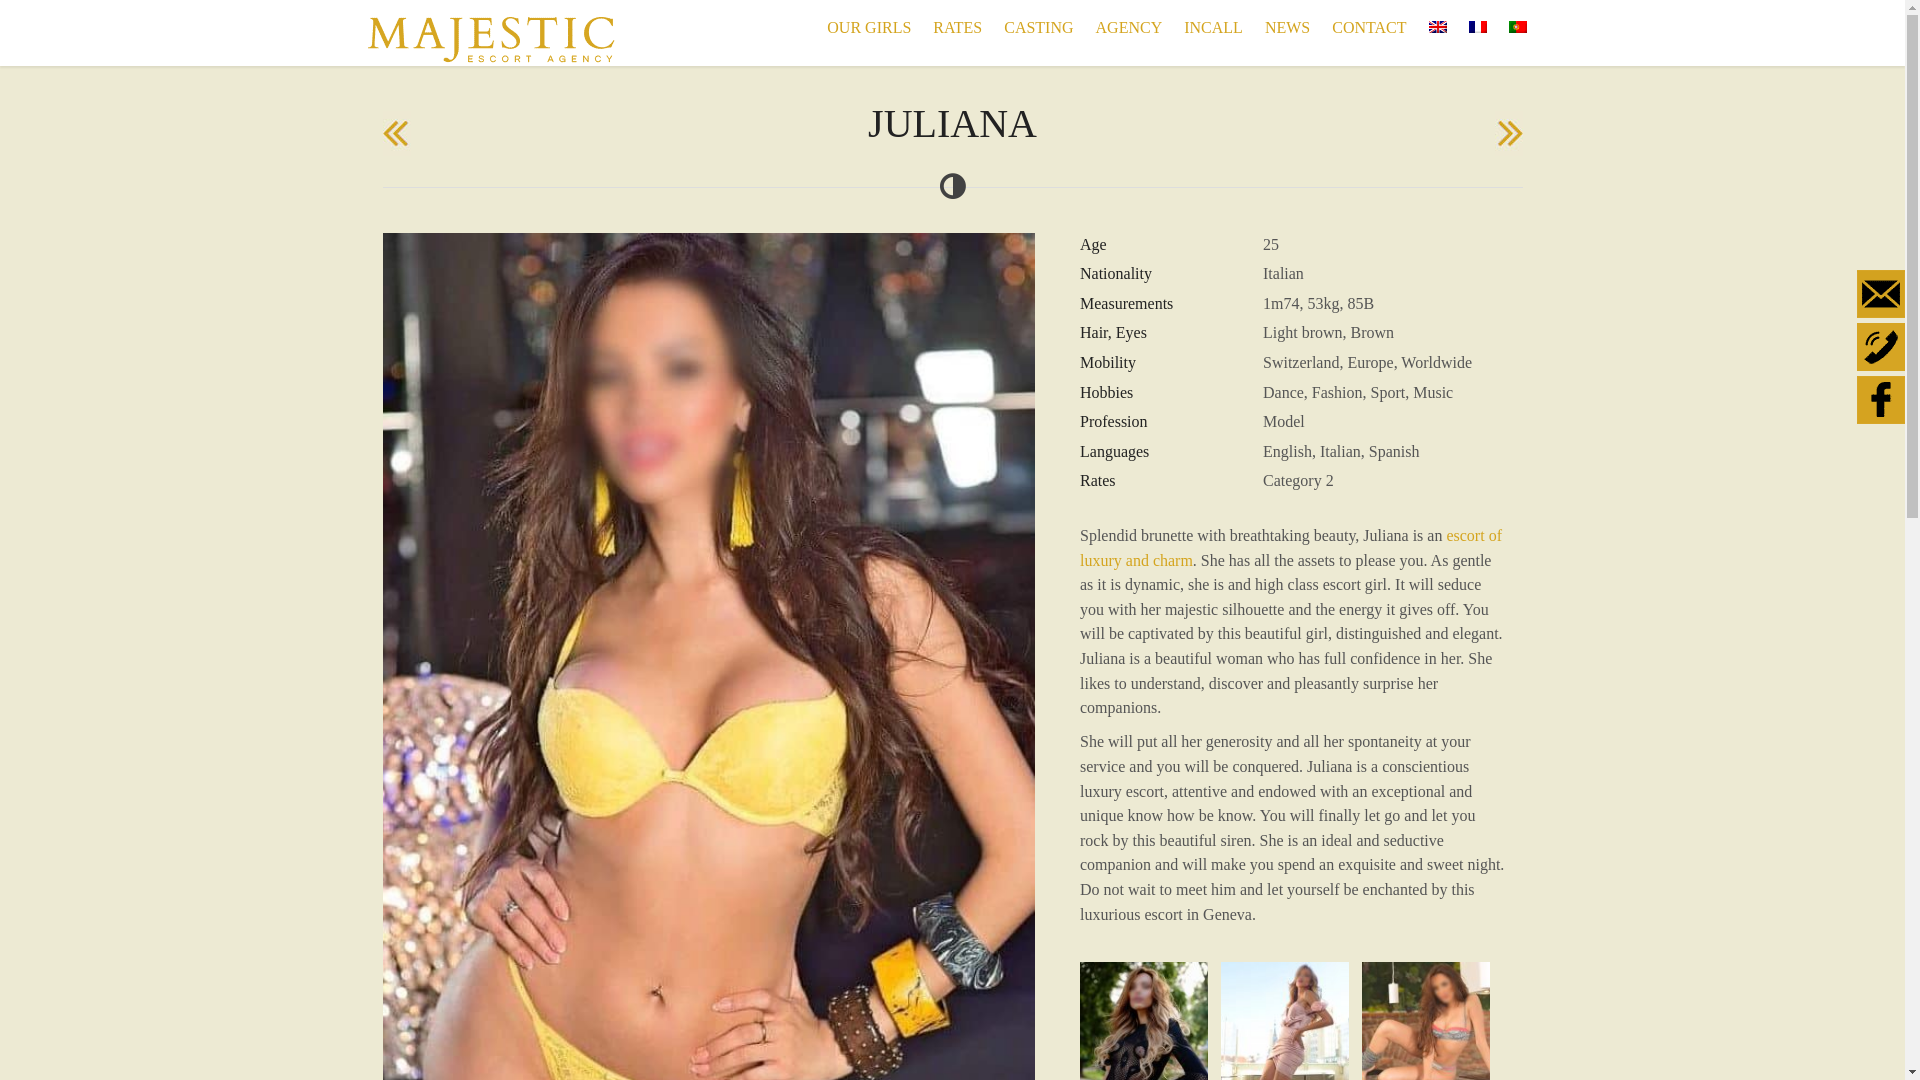 The width and height of the screenshot is (1920, 1080). I want to click on CONTACT, so click(1369, 28).